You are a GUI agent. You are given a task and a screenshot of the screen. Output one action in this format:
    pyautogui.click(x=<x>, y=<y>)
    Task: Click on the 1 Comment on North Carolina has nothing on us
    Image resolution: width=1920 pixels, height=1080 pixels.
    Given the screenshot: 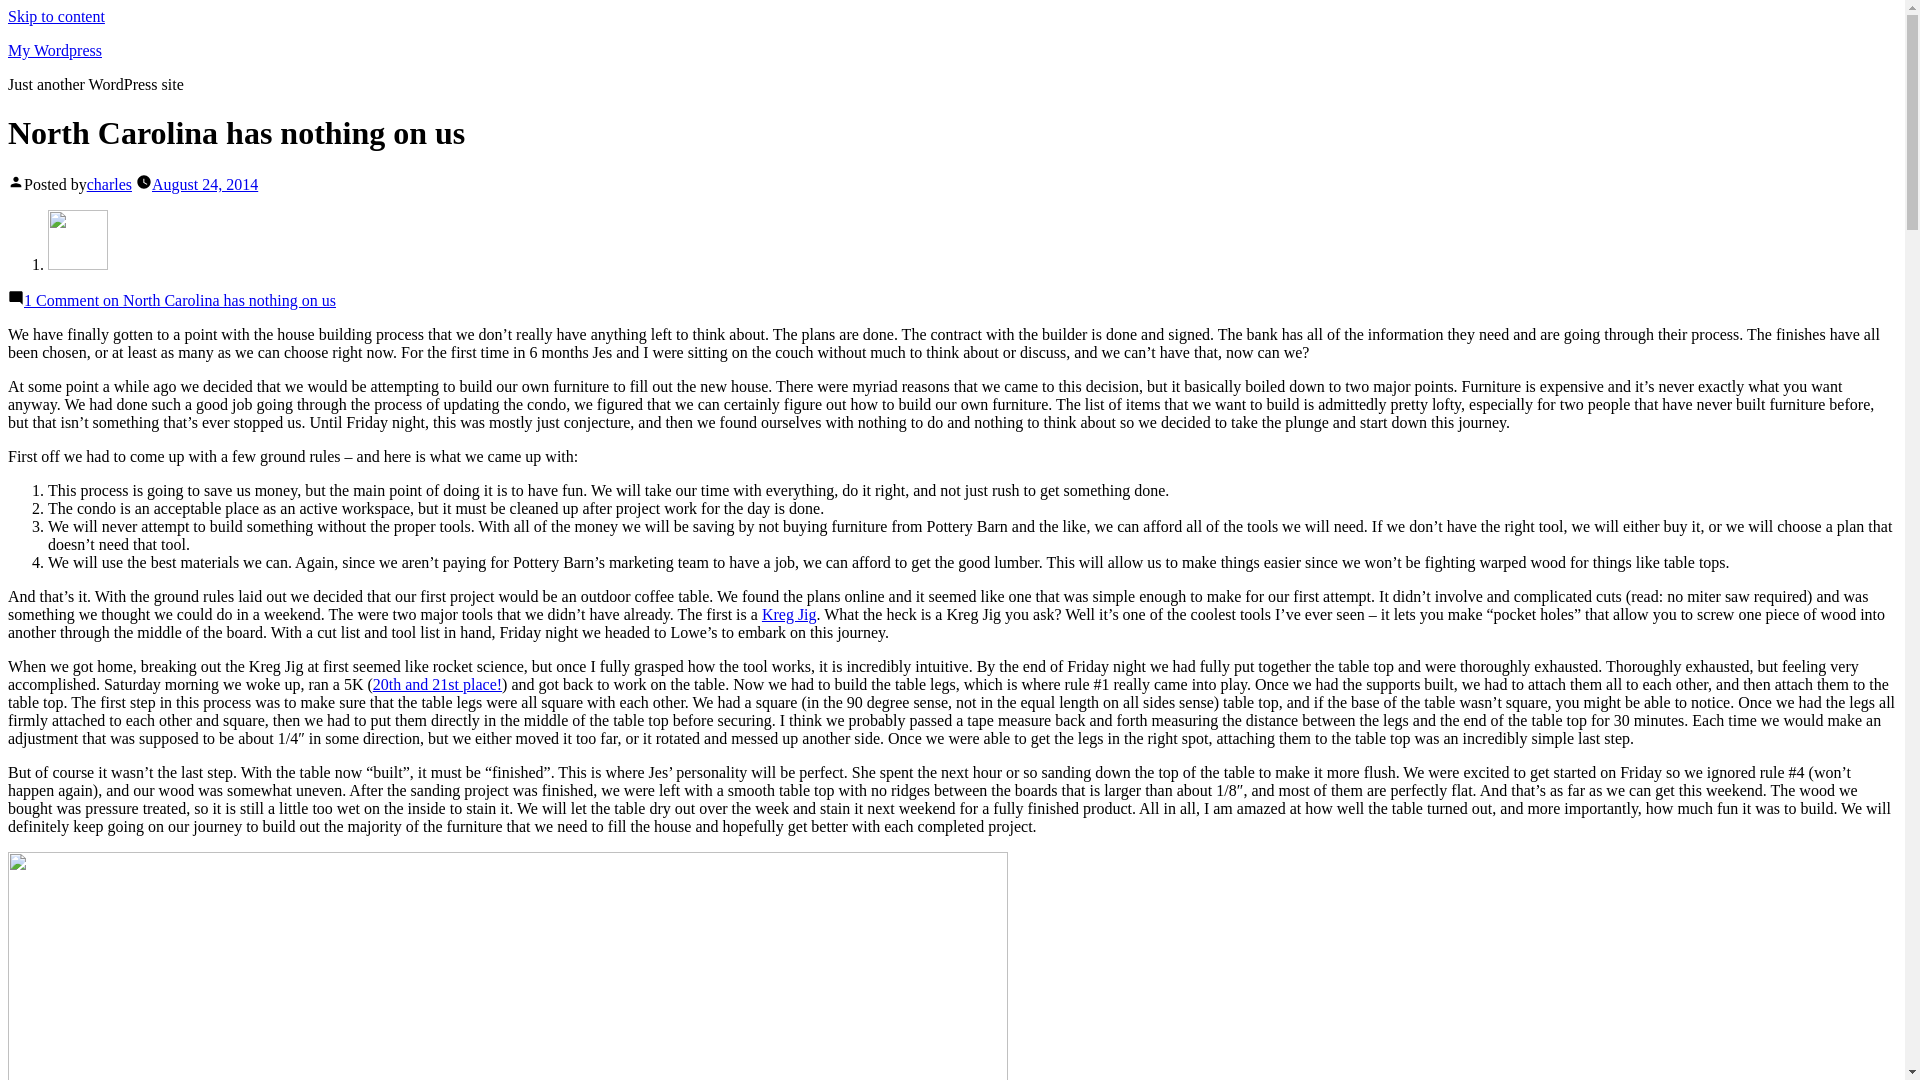 What is the action you would take?
    pyautogui.click(x=180, y=300)
    